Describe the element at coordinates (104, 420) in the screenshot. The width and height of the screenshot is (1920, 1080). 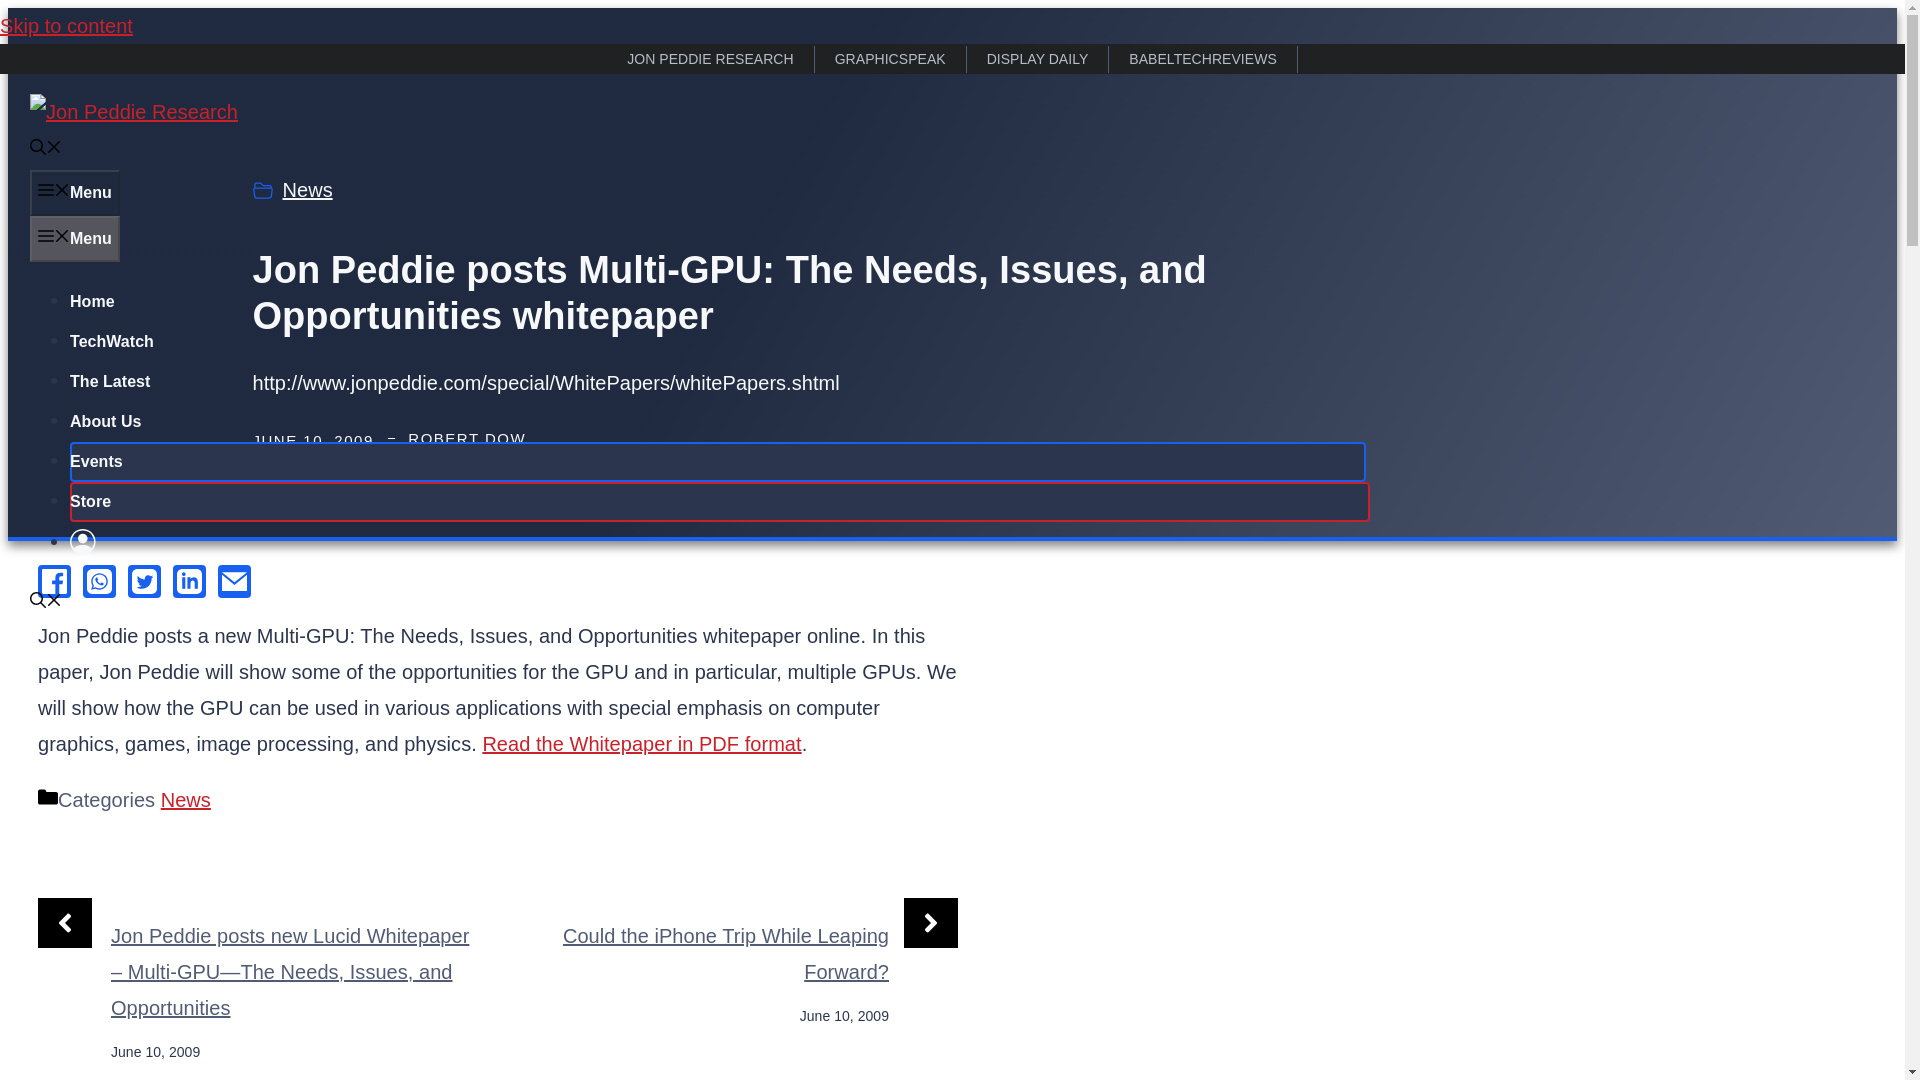
I see `About Us` at that location.